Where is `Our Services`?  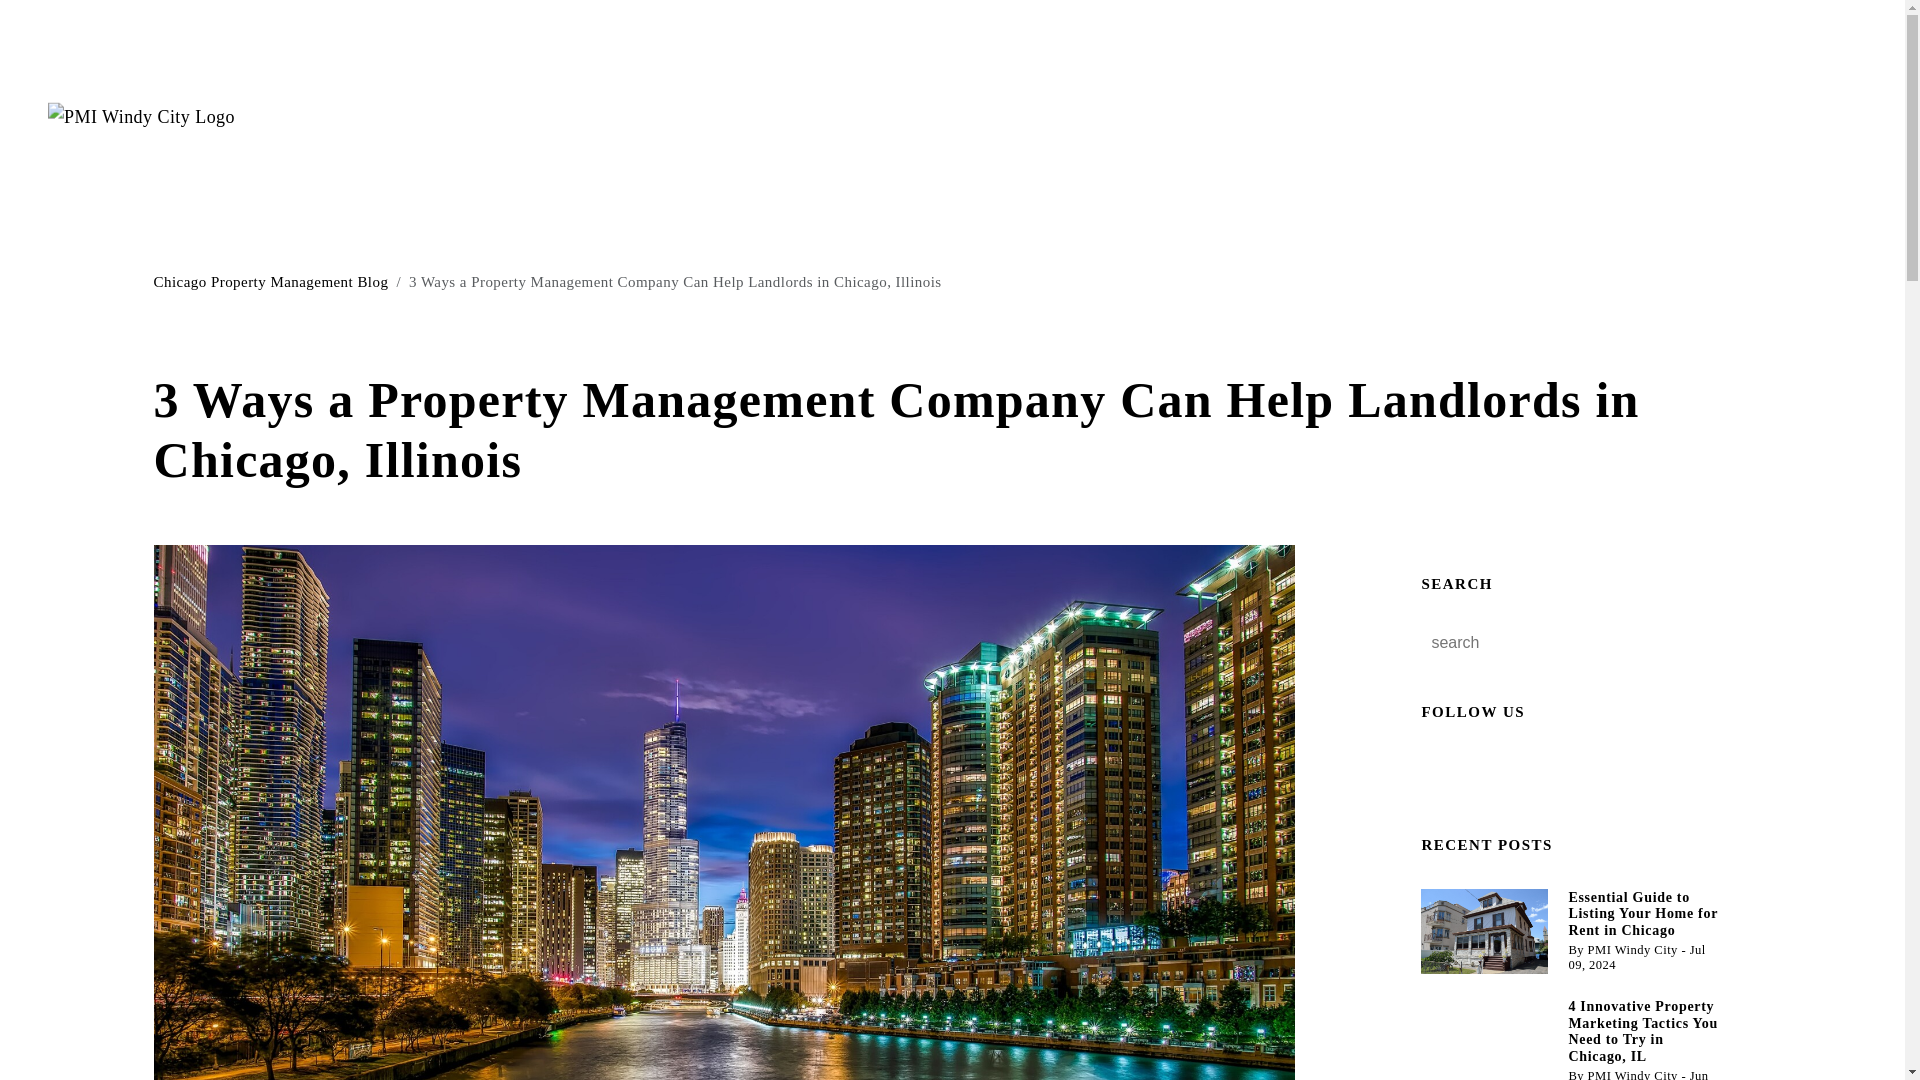
Our Services is located at coordinates (426, 118).